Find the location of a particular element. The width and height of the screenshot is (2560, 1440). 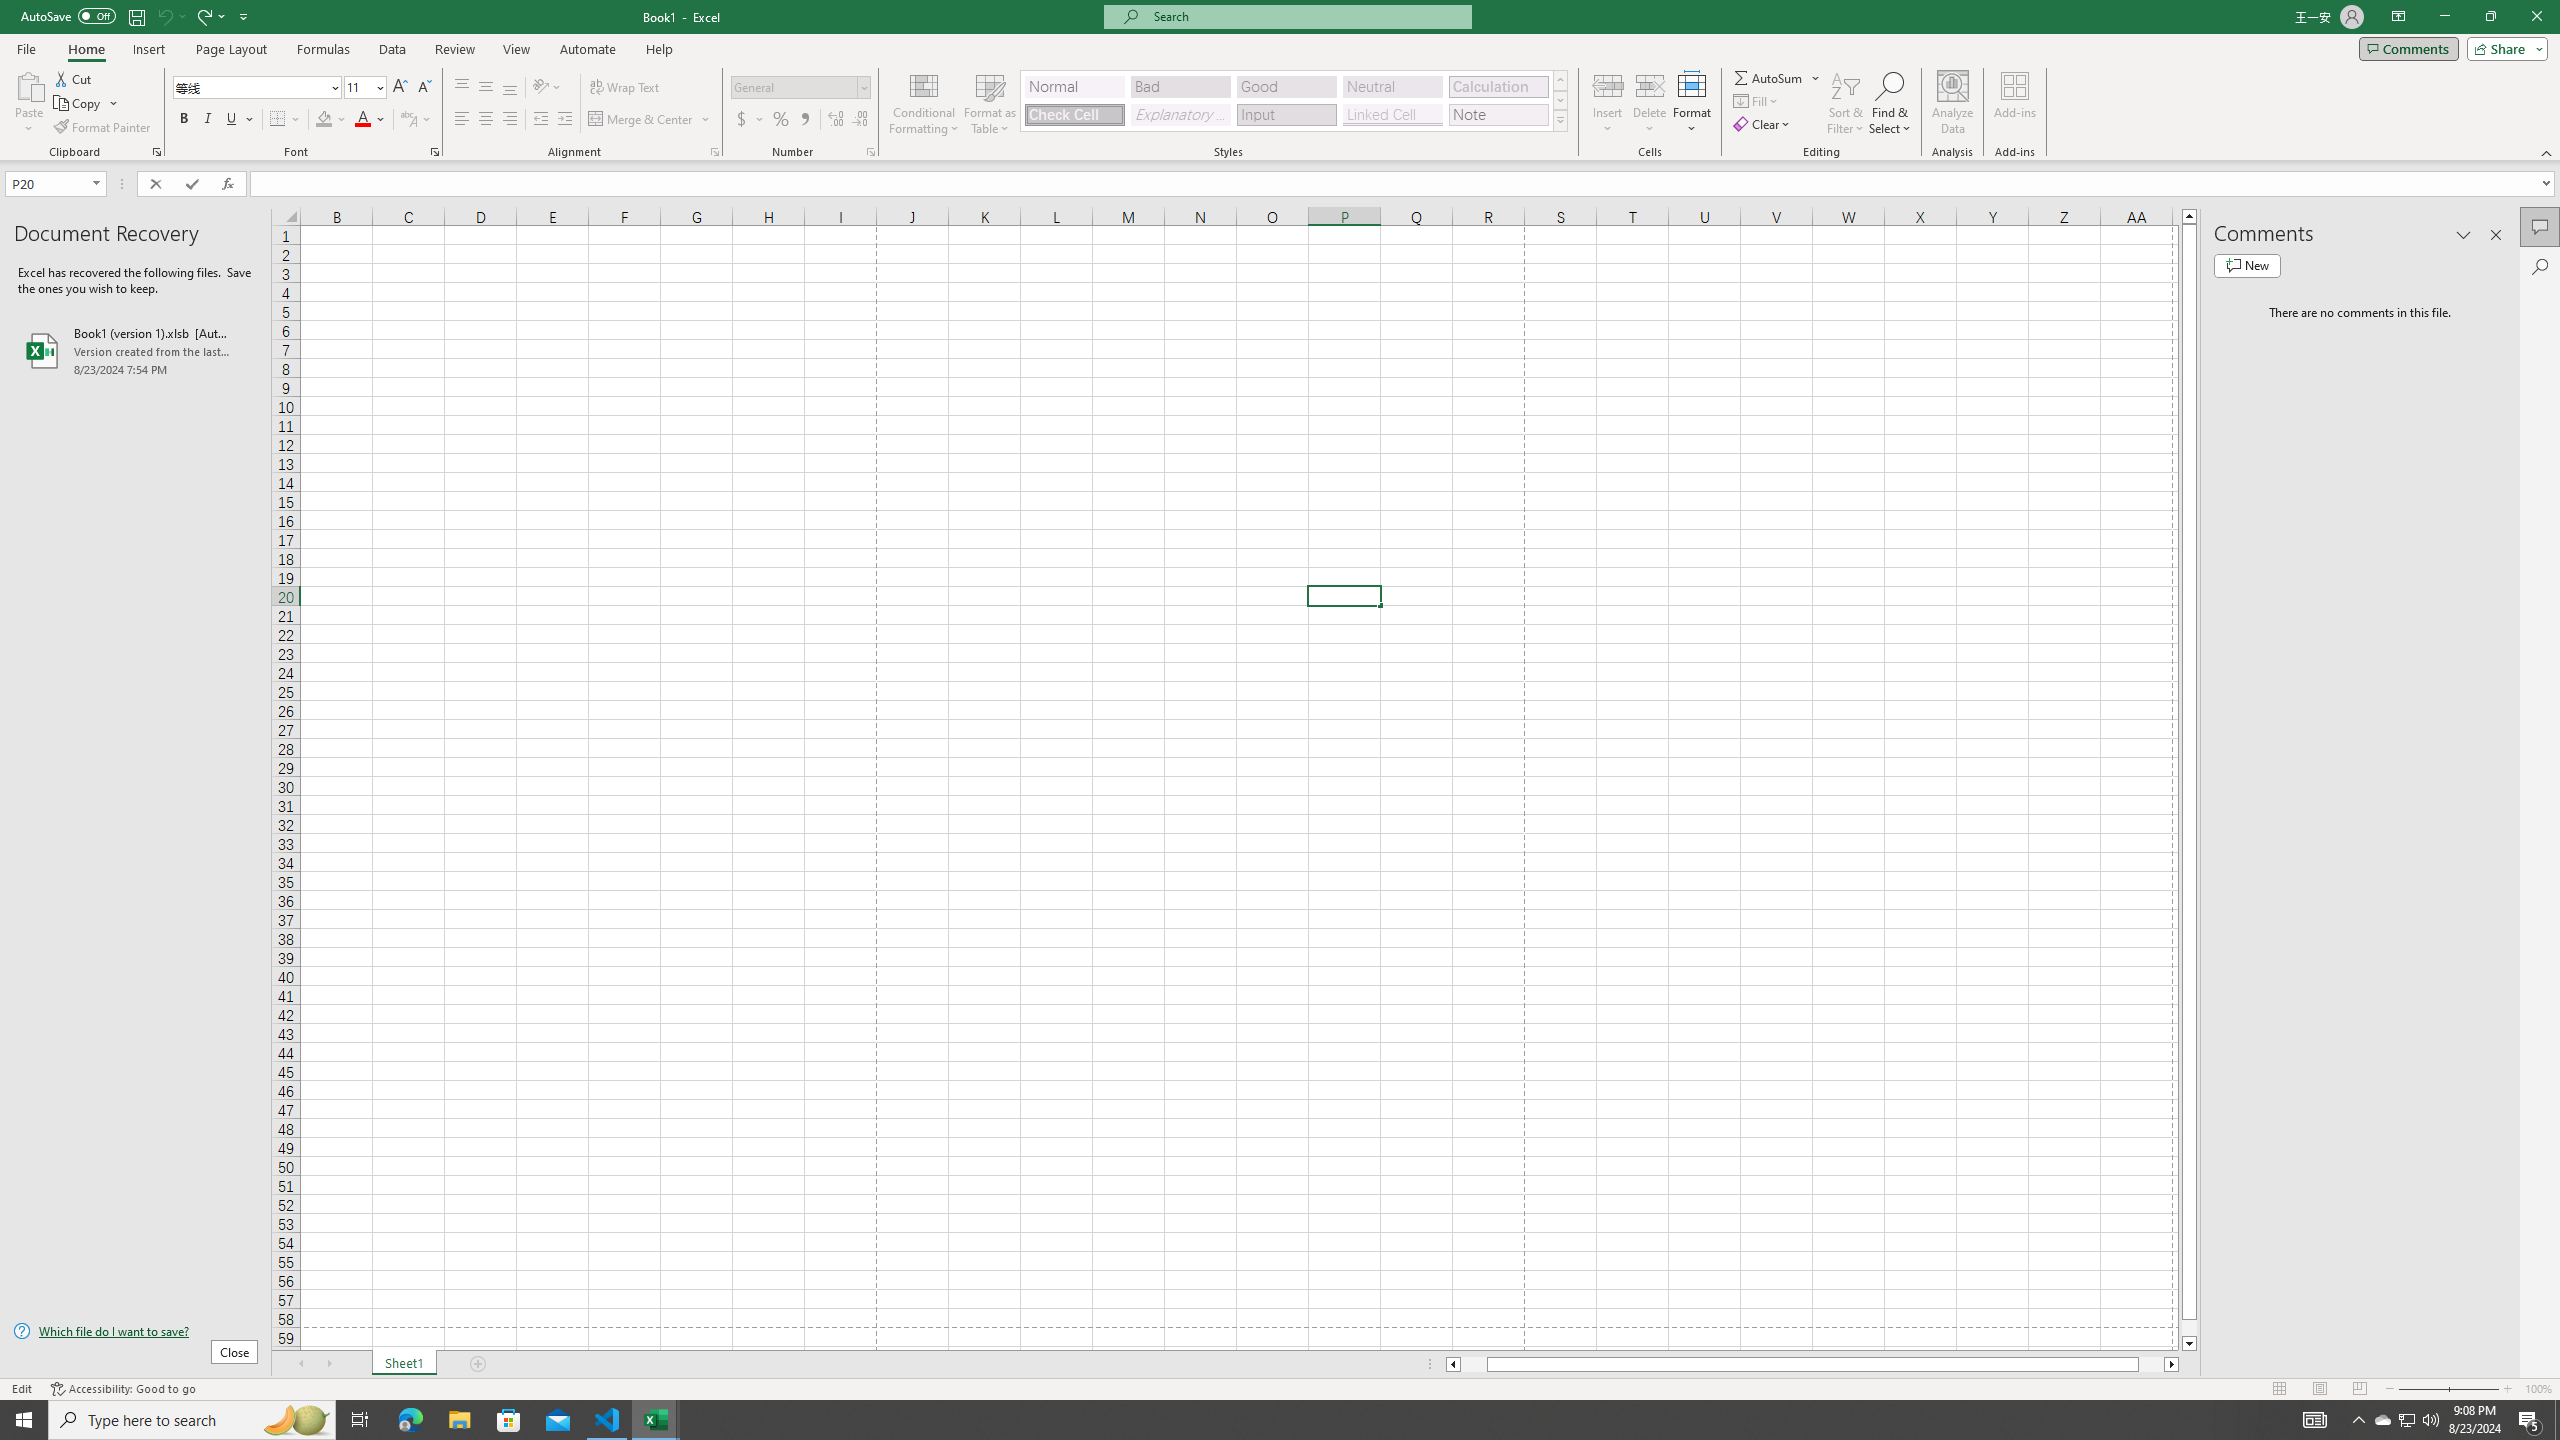

Merge & Center is located at coordinates (650, 120).